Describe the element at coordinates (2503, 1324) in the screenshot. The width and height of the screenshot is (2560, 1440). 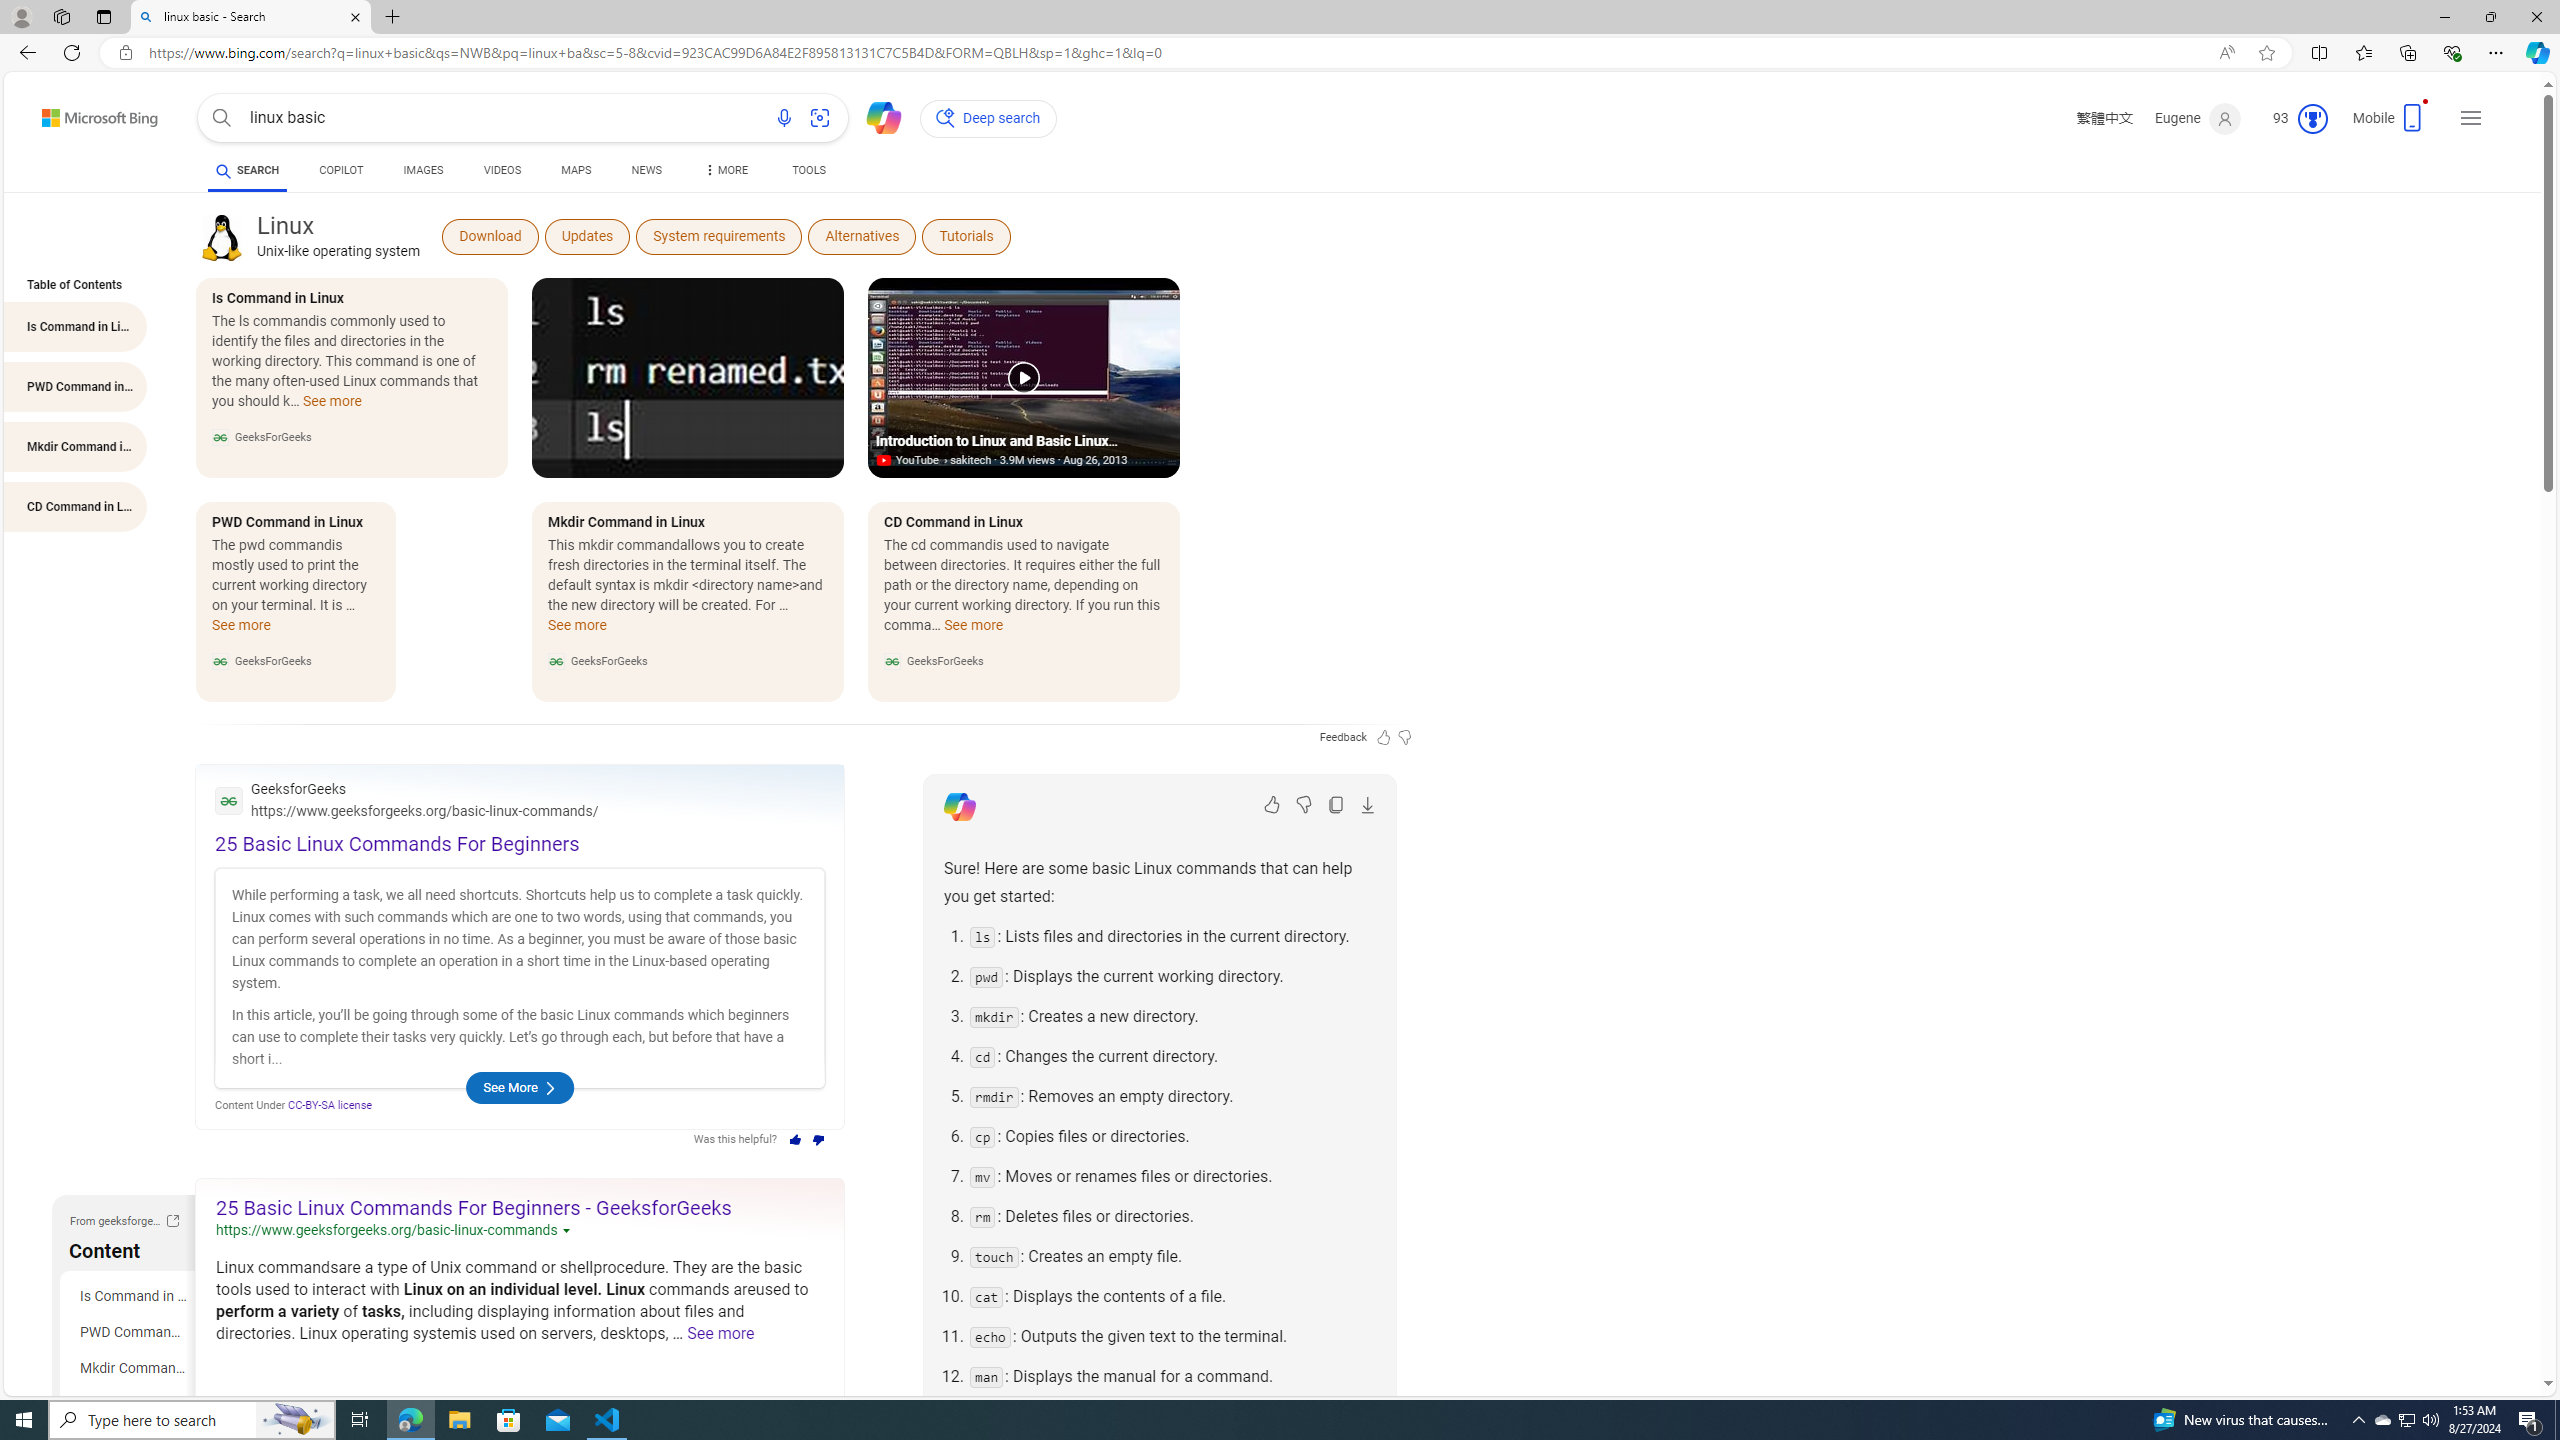
I see `Search more` at that location.